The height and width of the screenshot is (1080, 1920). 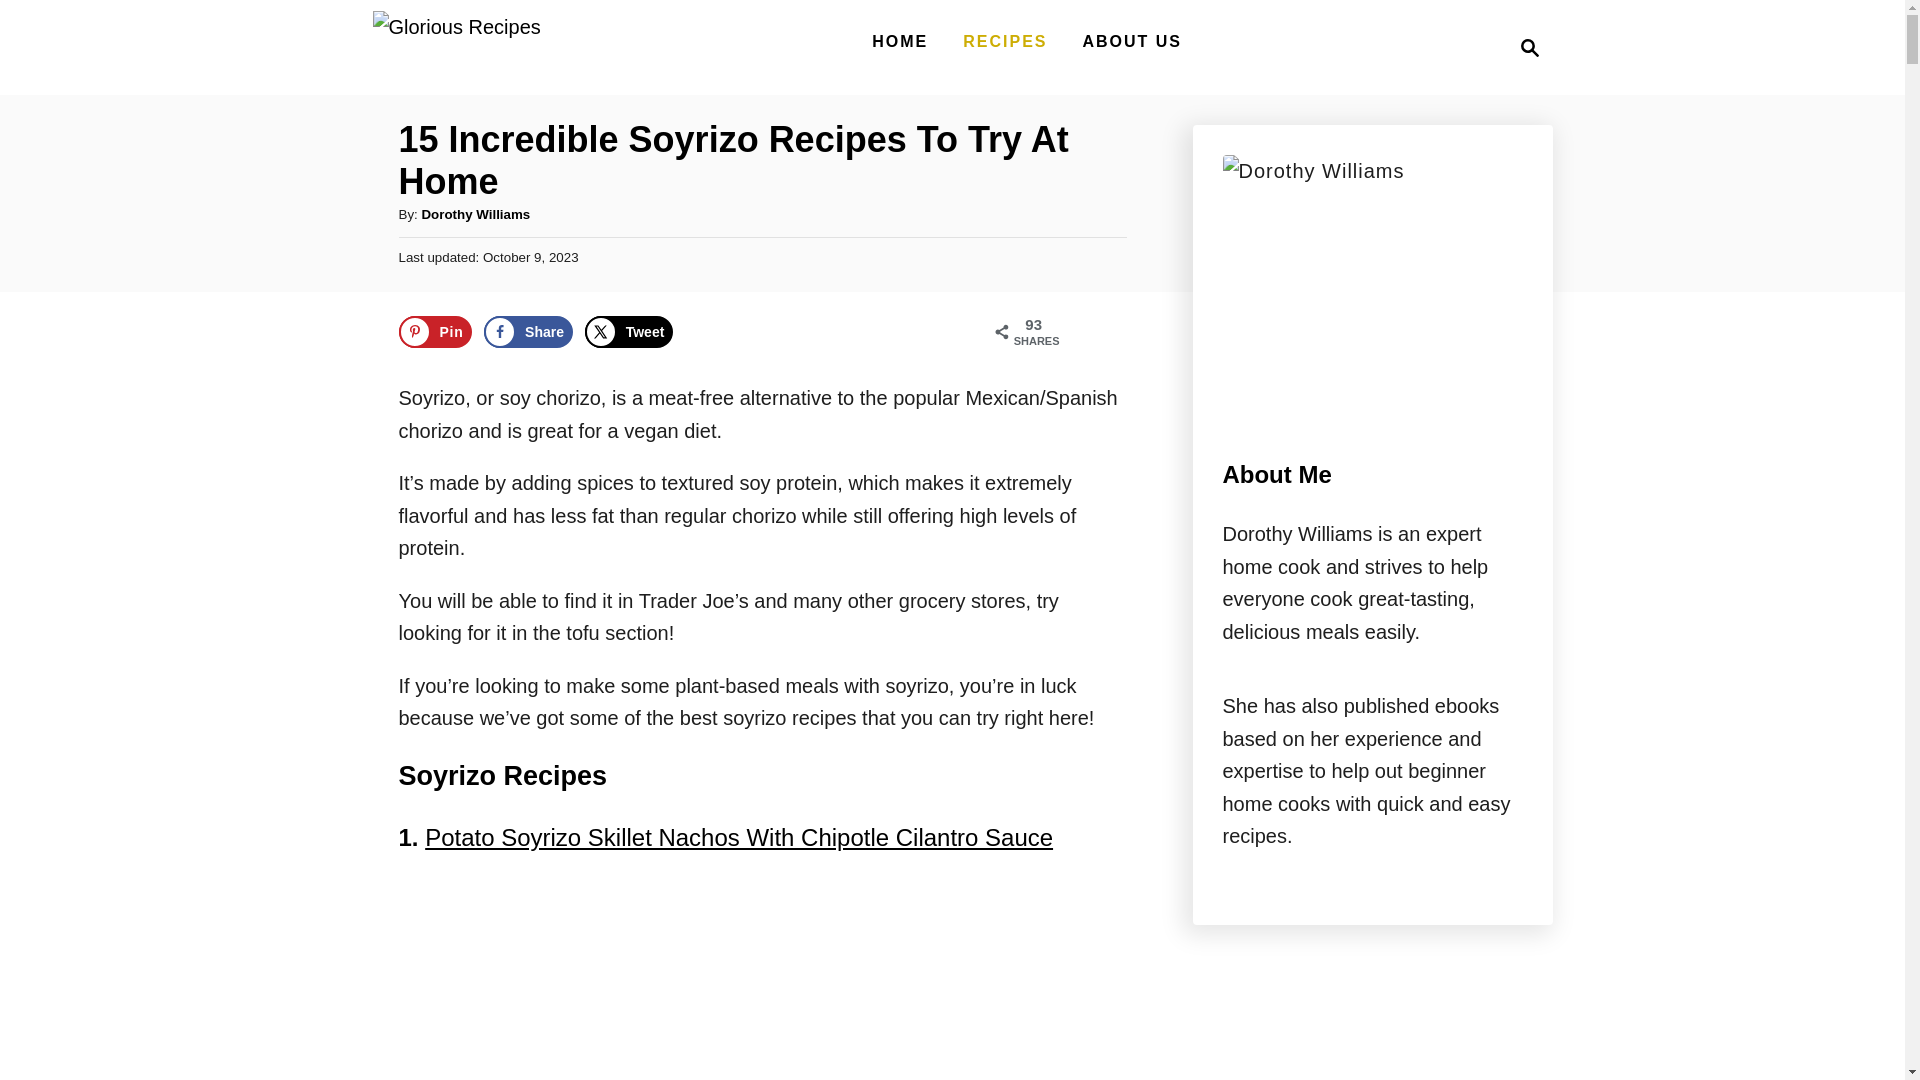 I want to click on Save to Pinterest, so click(x=900, y=41).